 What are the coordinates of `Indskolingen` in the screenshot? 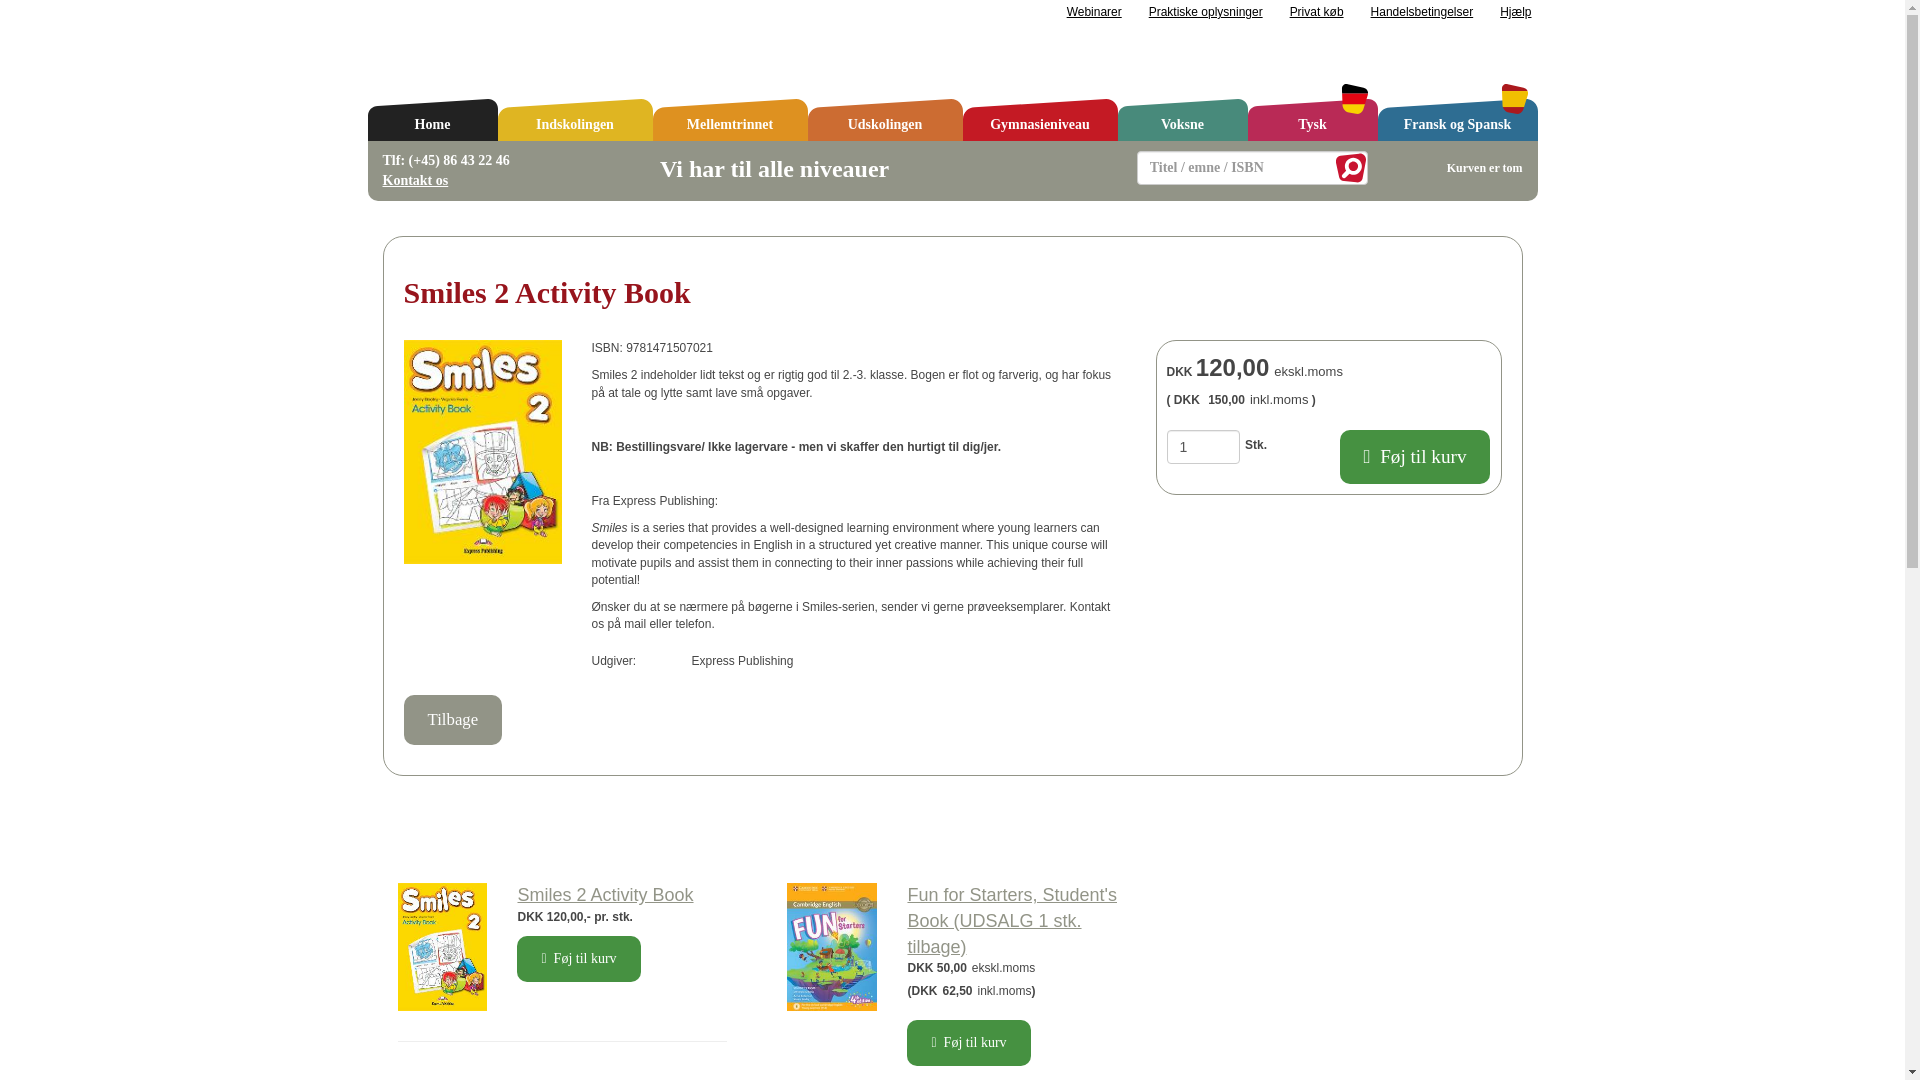 It's located at (574, 120).